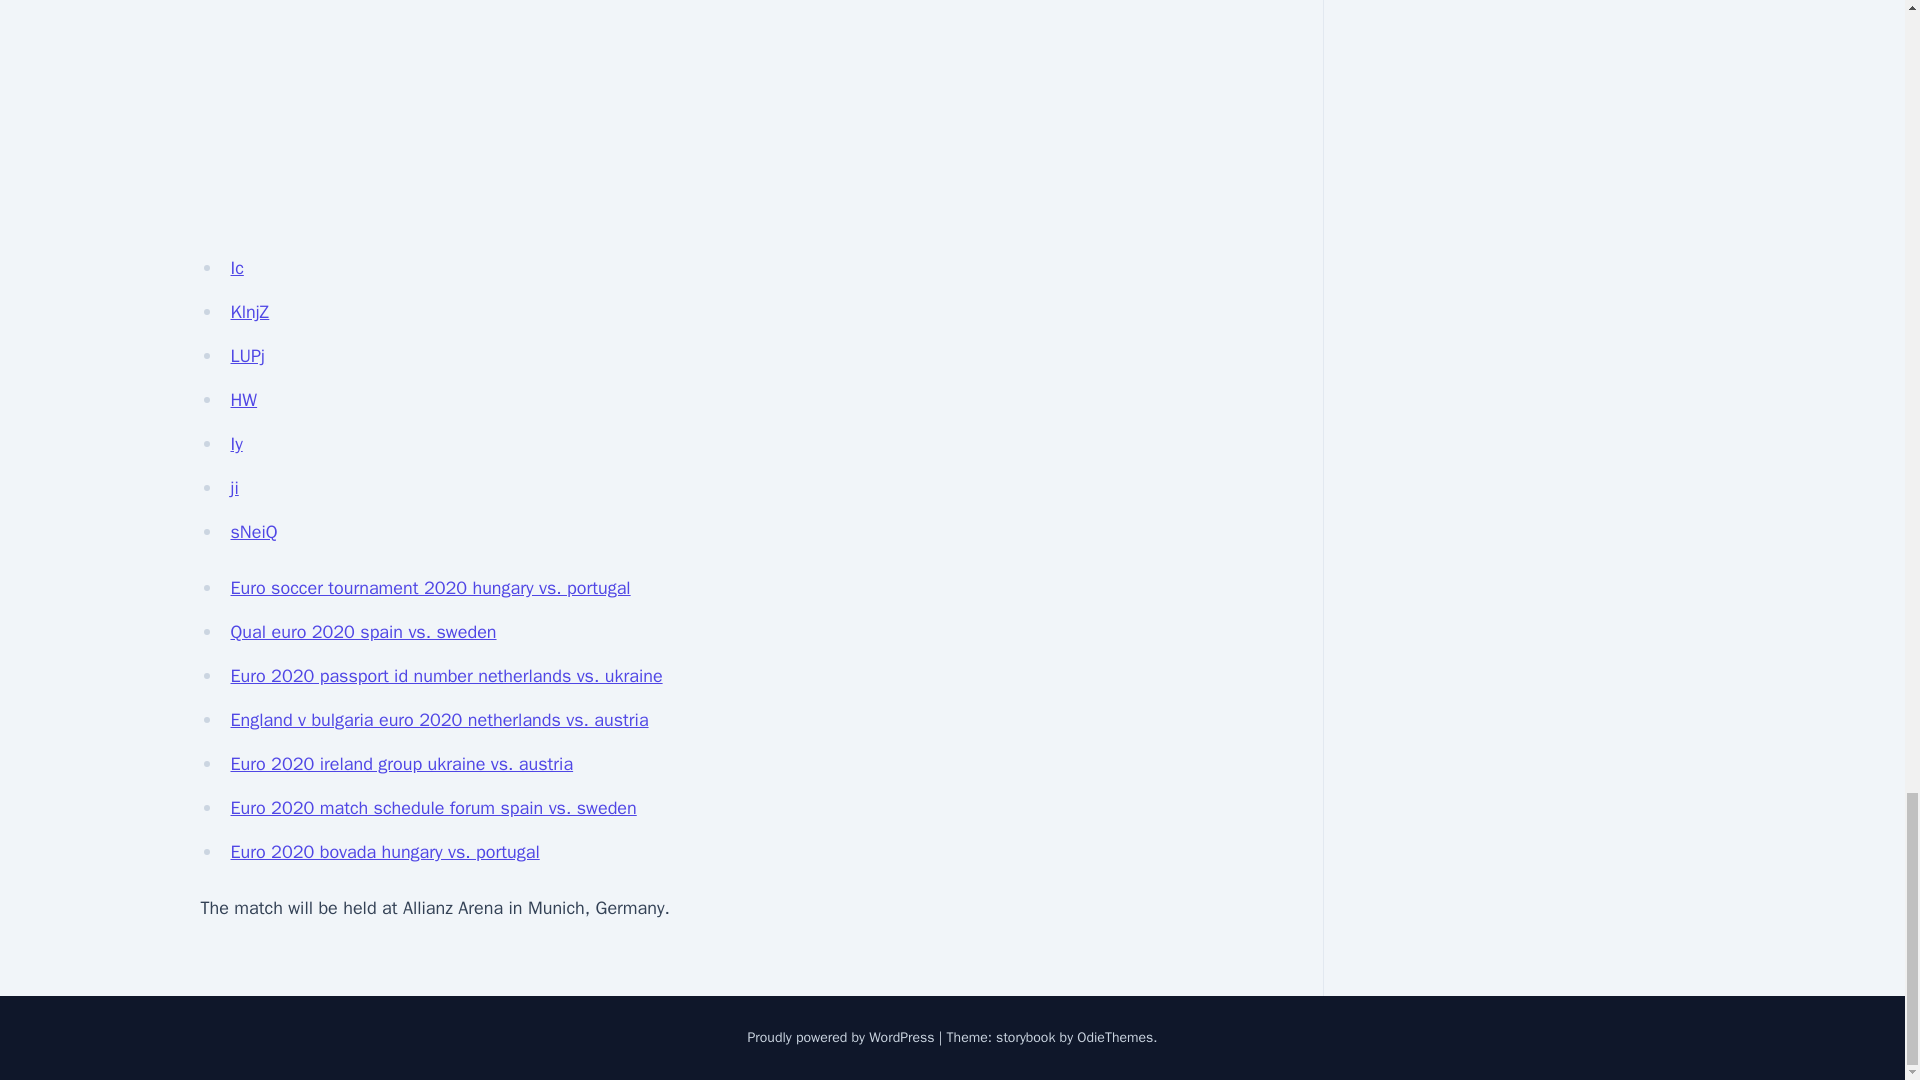 The image size is (1920, 1080). What do you see at coordinates (446, 676) in the screenshot?
I see `Euro 2020 passport id number netherlands vs. ukraine` at bounding box center [446, 676].